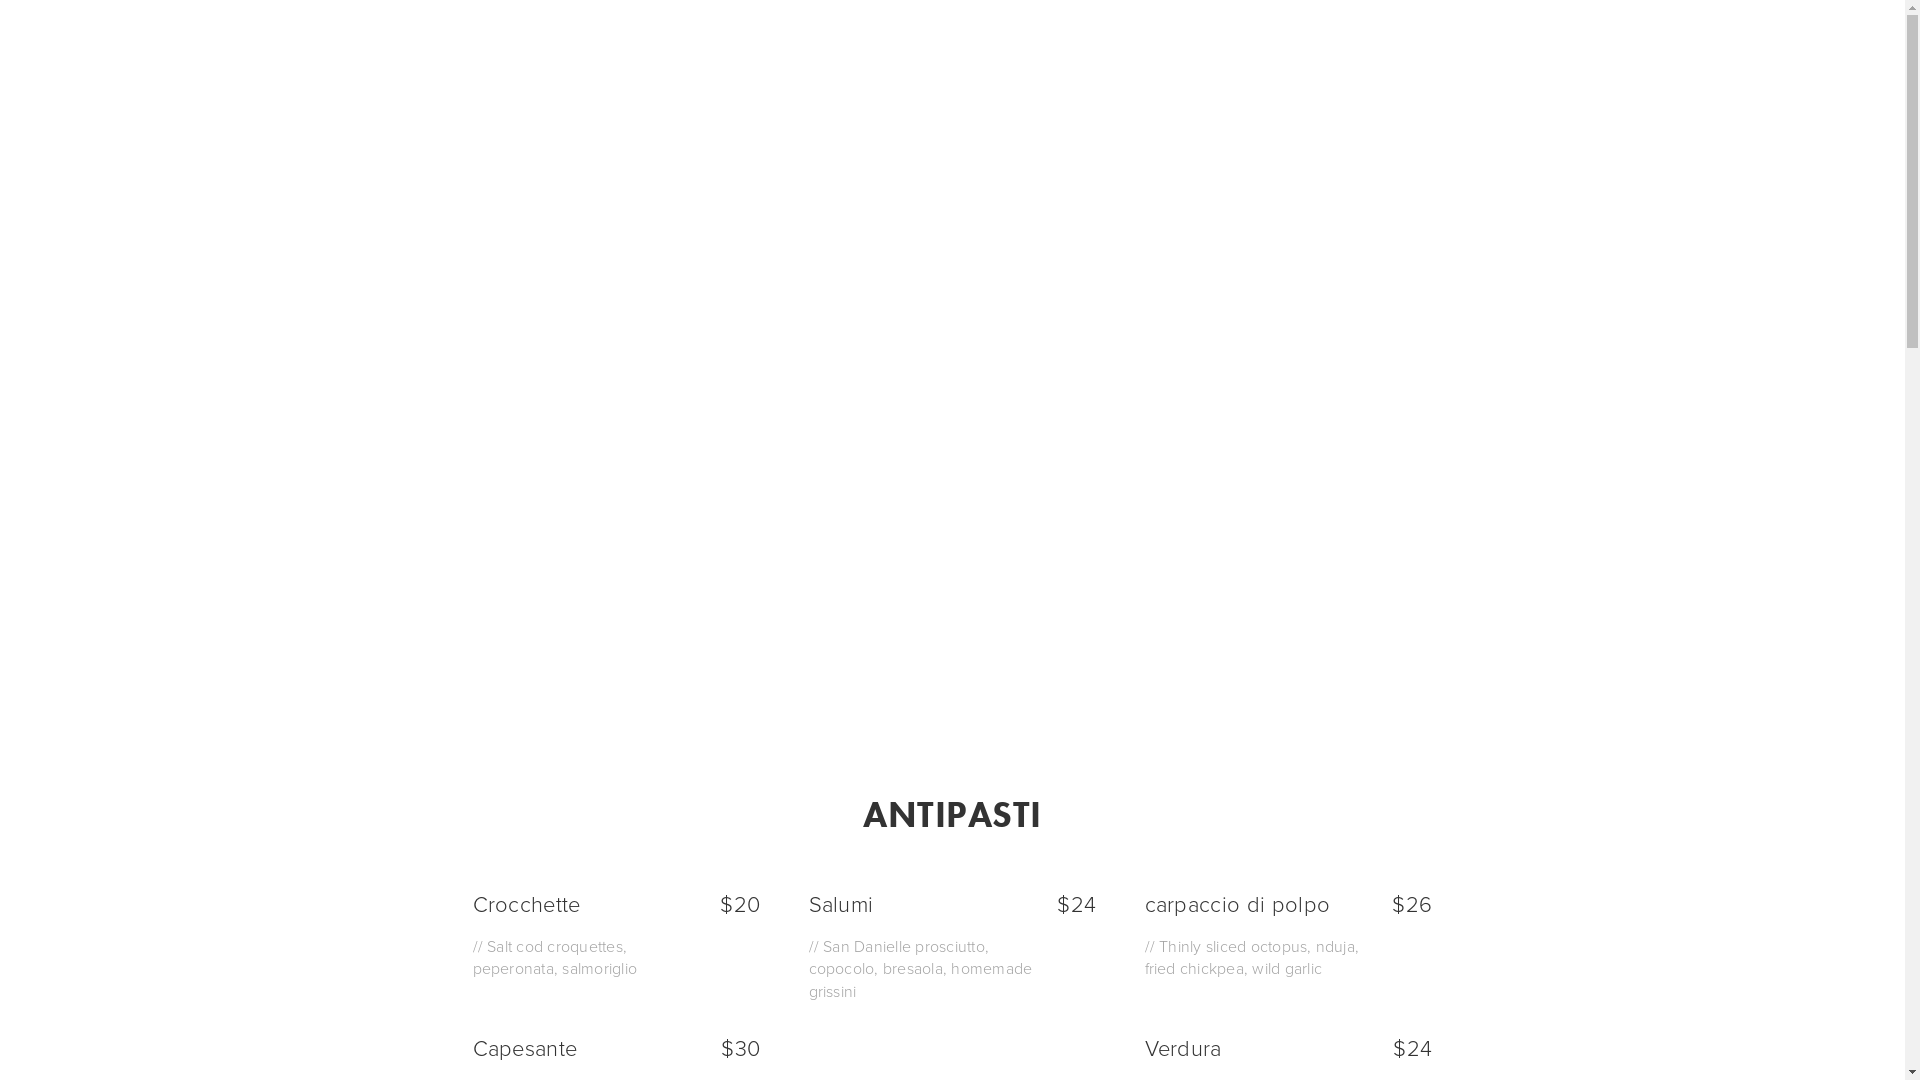 The height and width of the screenshot is (1080, 1920). What do you see at coordinates (1638, 38) in the screenshot?
I see `BOOKINGS` at bounding box center [1638, 38].